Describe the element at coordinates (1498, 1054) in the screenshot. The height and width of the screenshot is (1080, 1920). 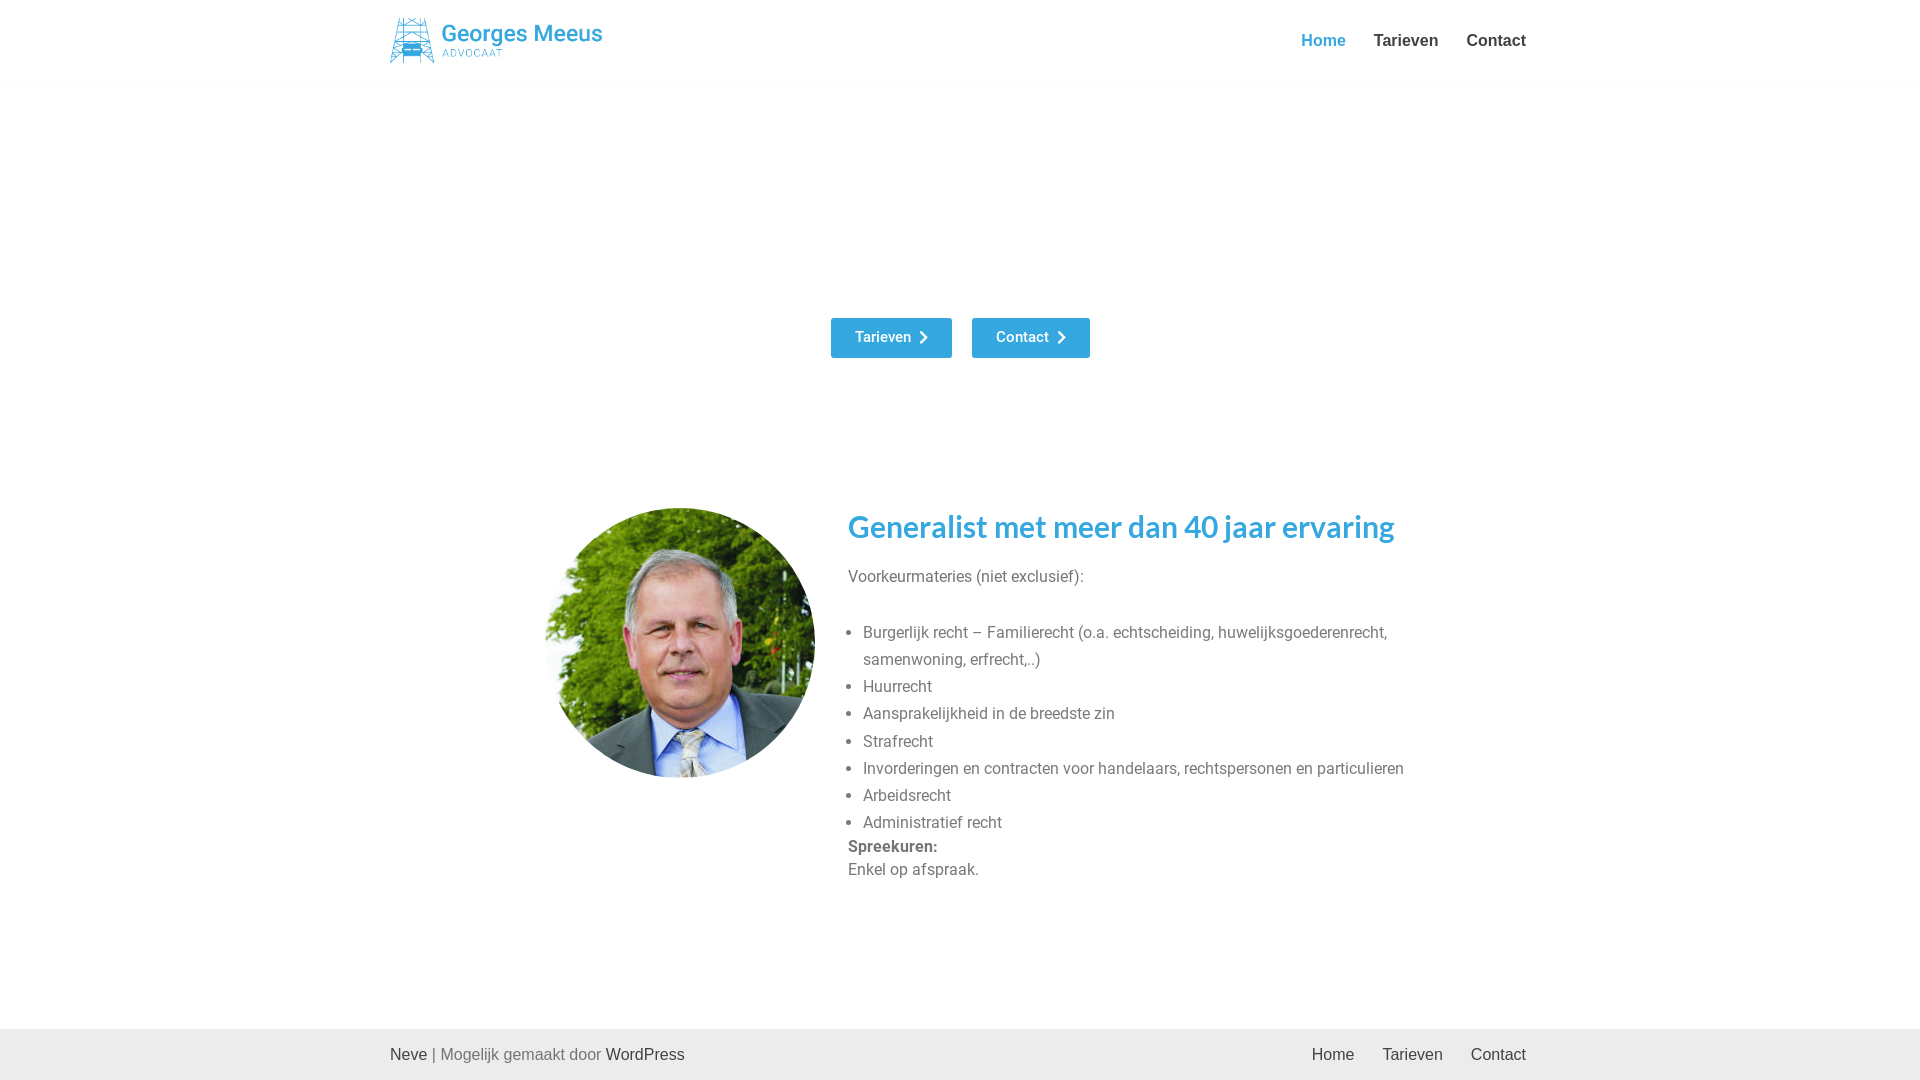
I see `Contact` at that location.